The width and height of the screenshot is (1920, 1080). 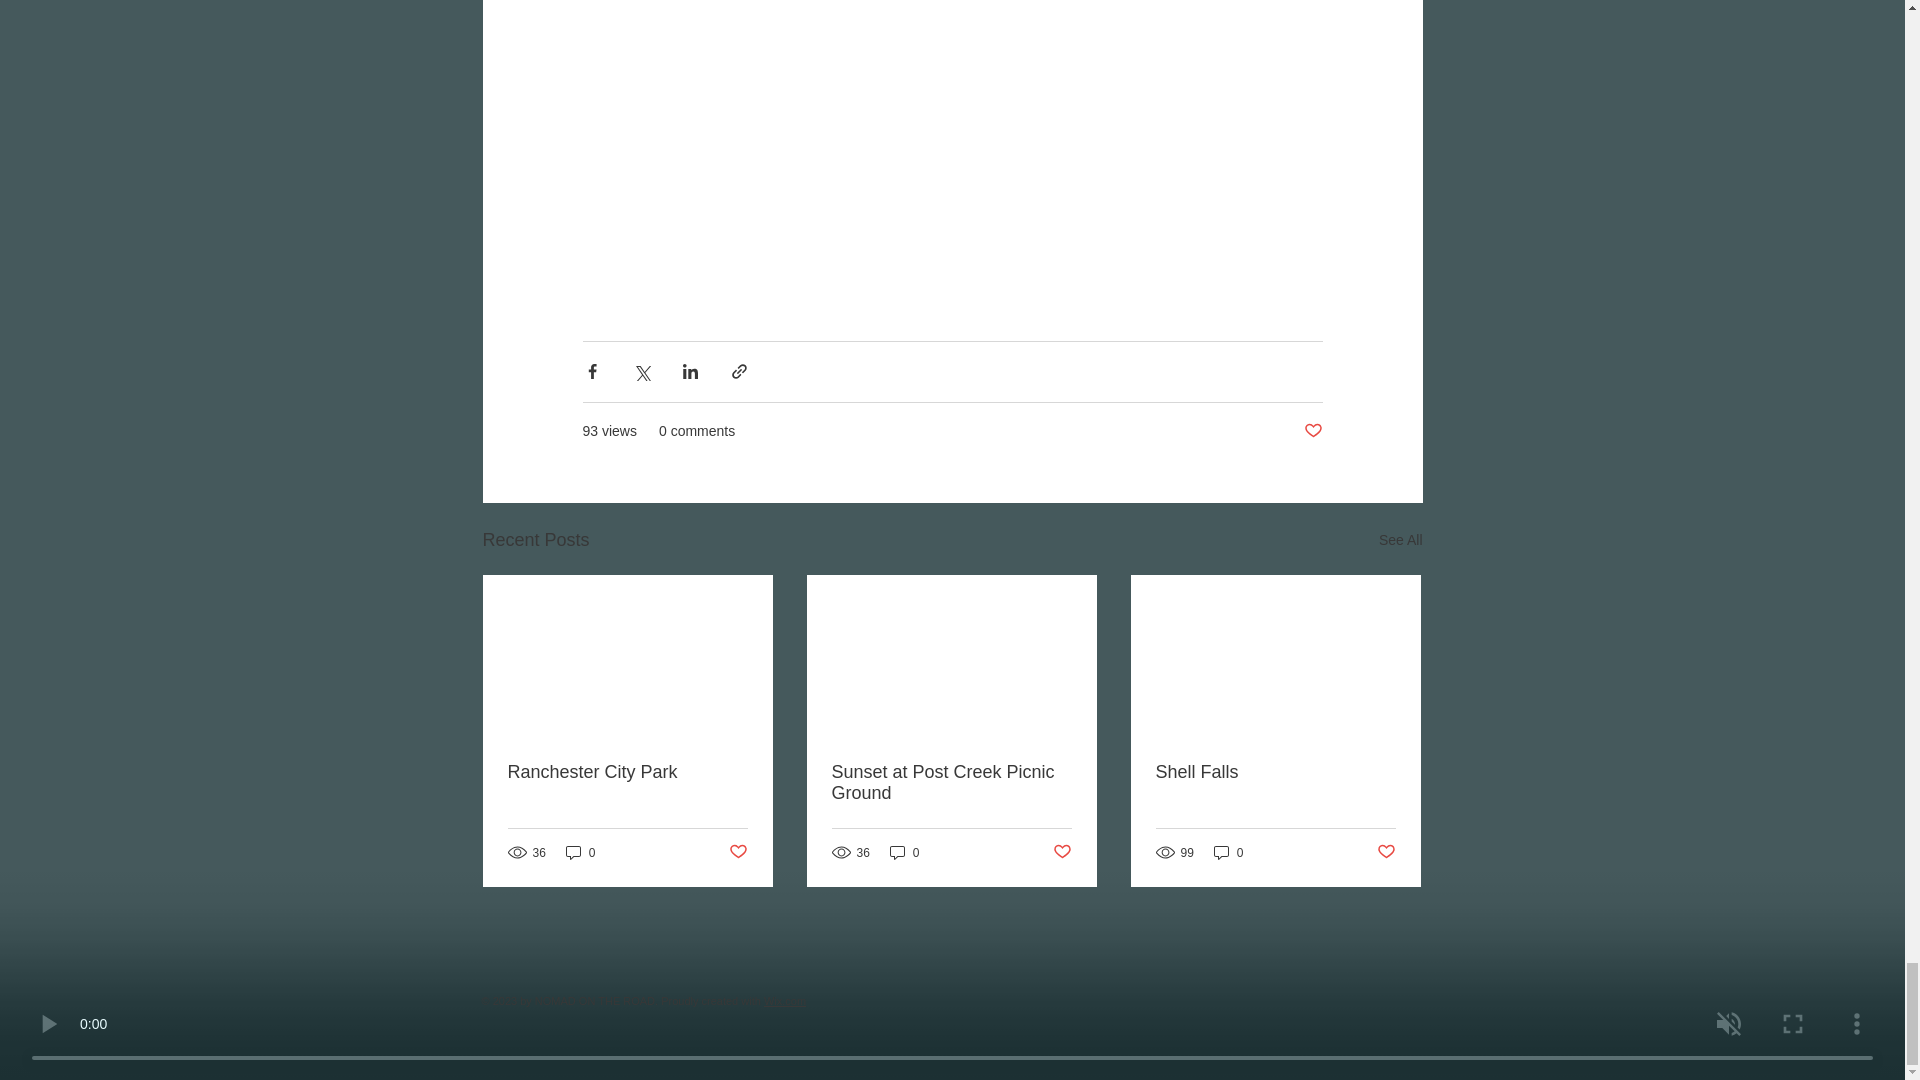 I want to click on Post not marked as liked, so click(x=736, y=852).